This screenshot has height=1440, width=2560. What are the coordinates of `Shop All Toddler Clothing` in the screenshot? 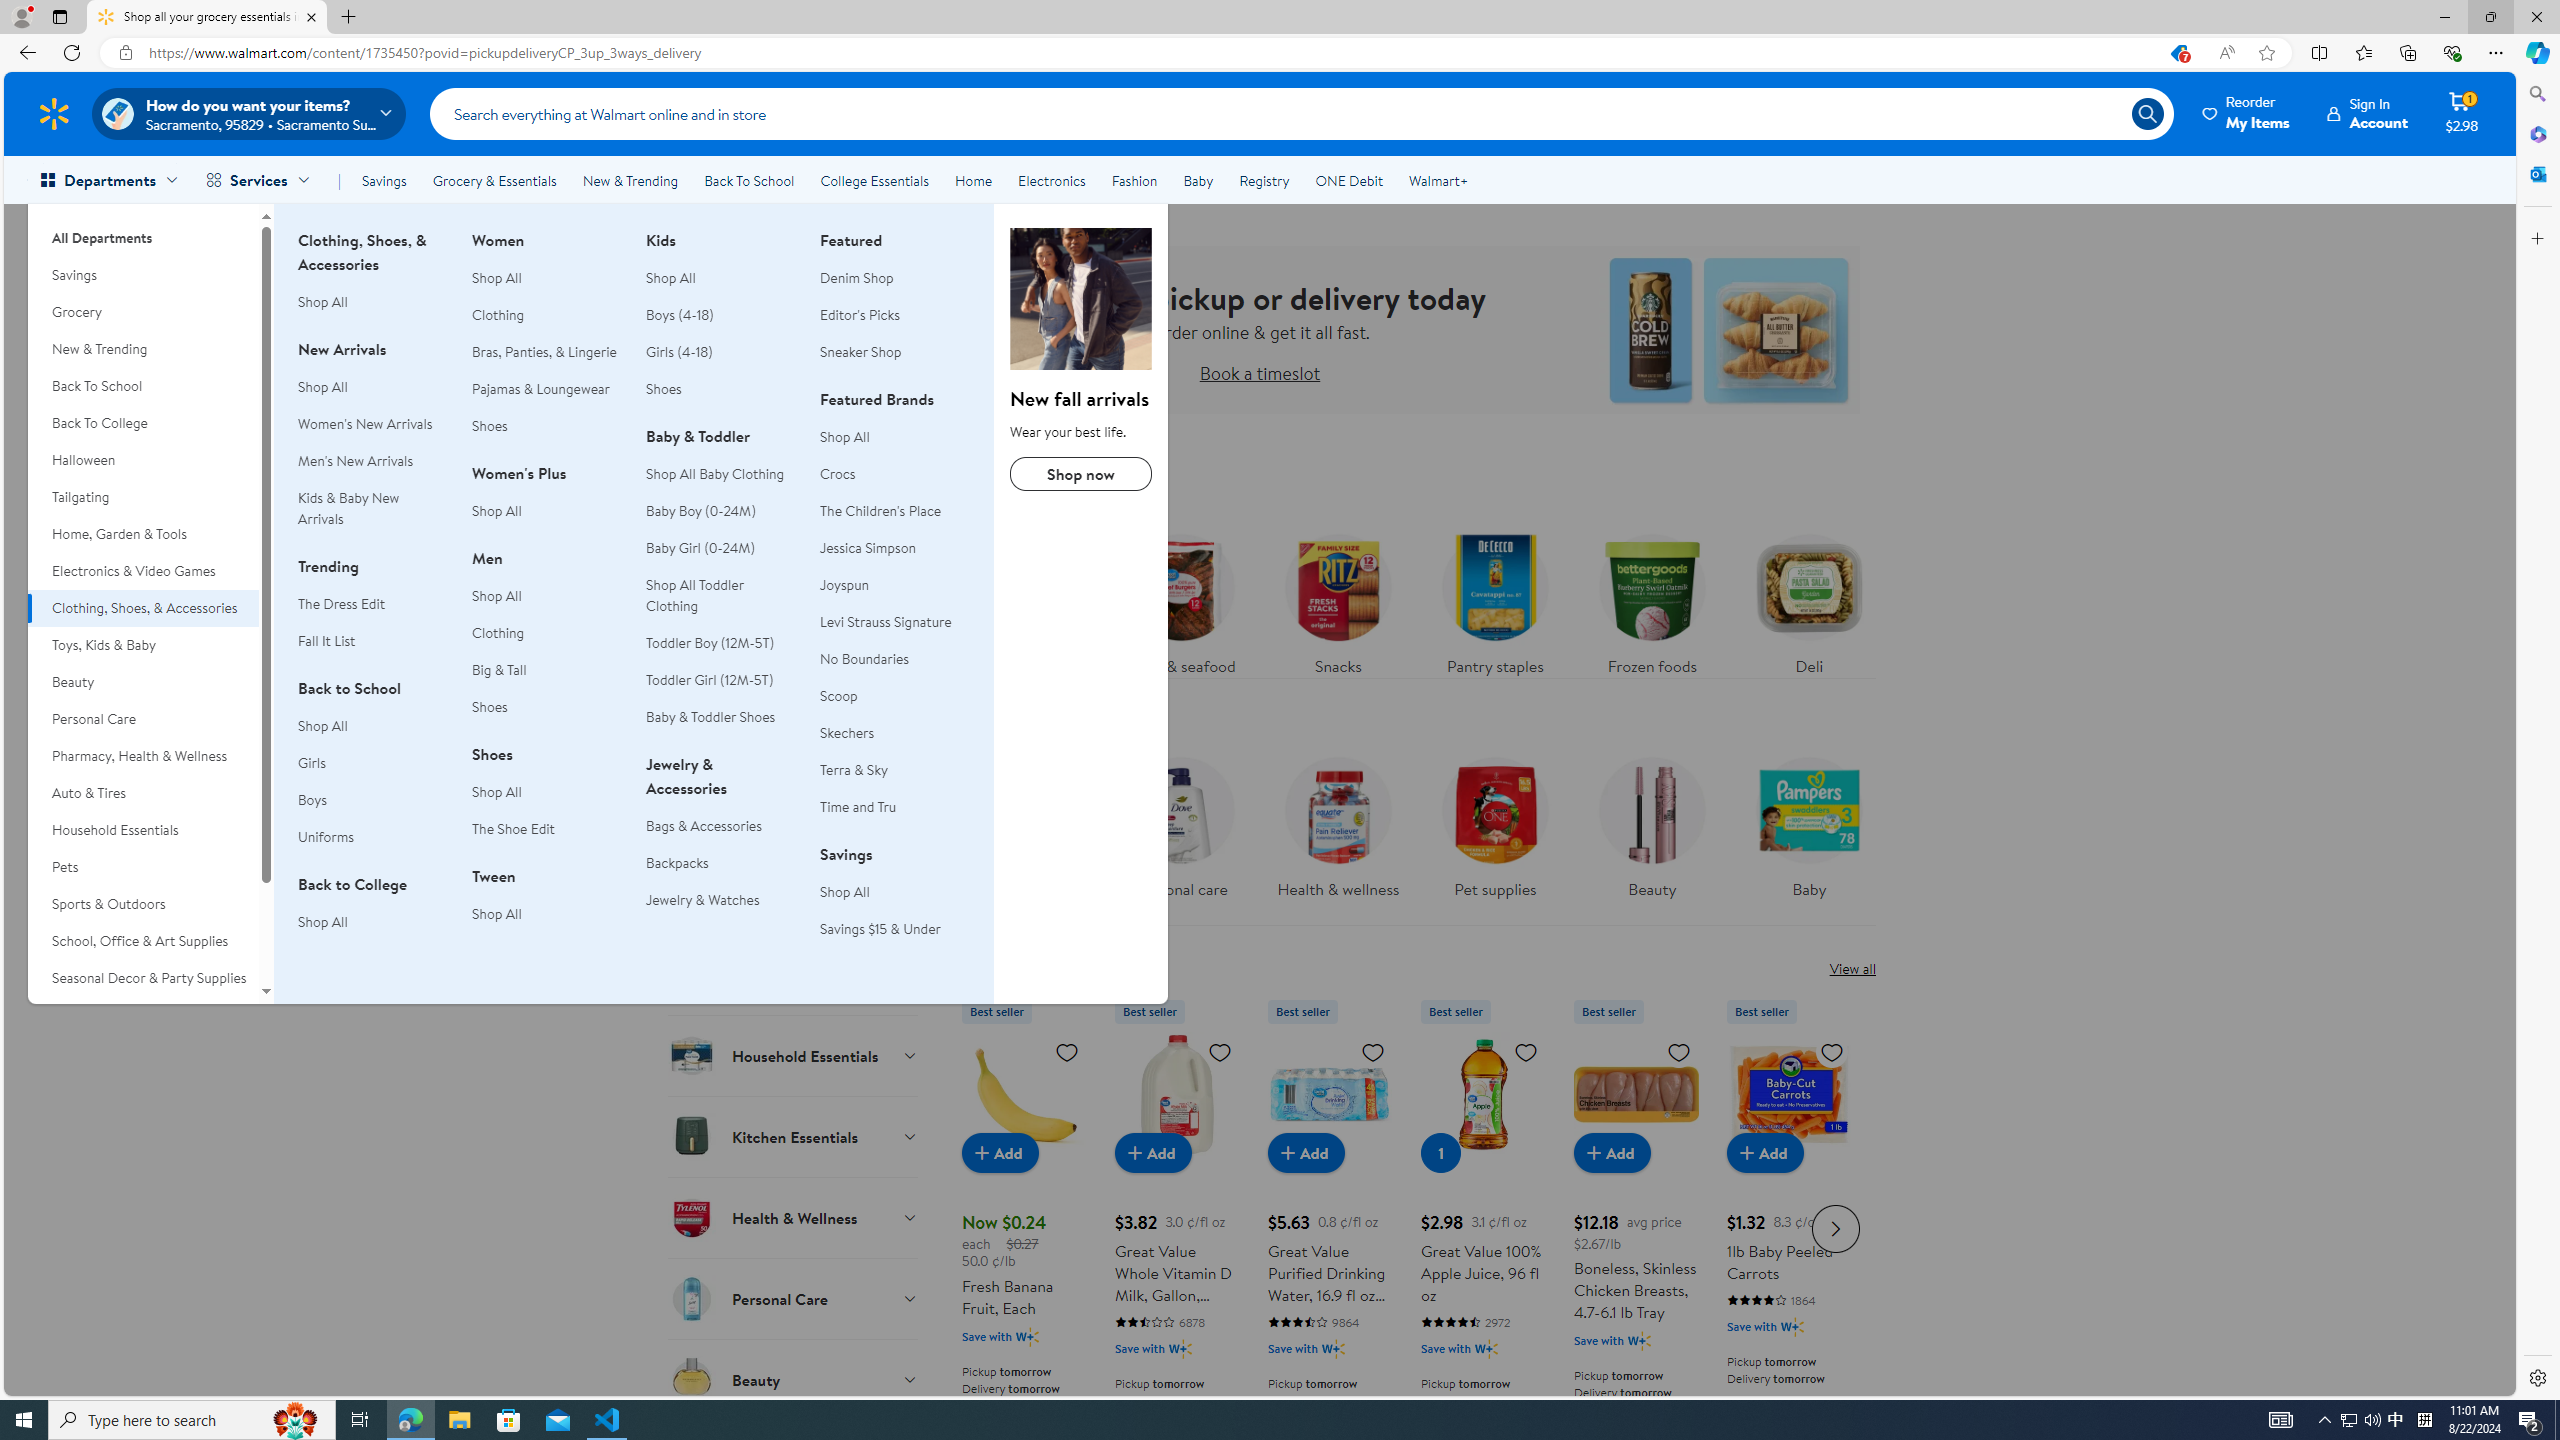 It's located at (720, 595).